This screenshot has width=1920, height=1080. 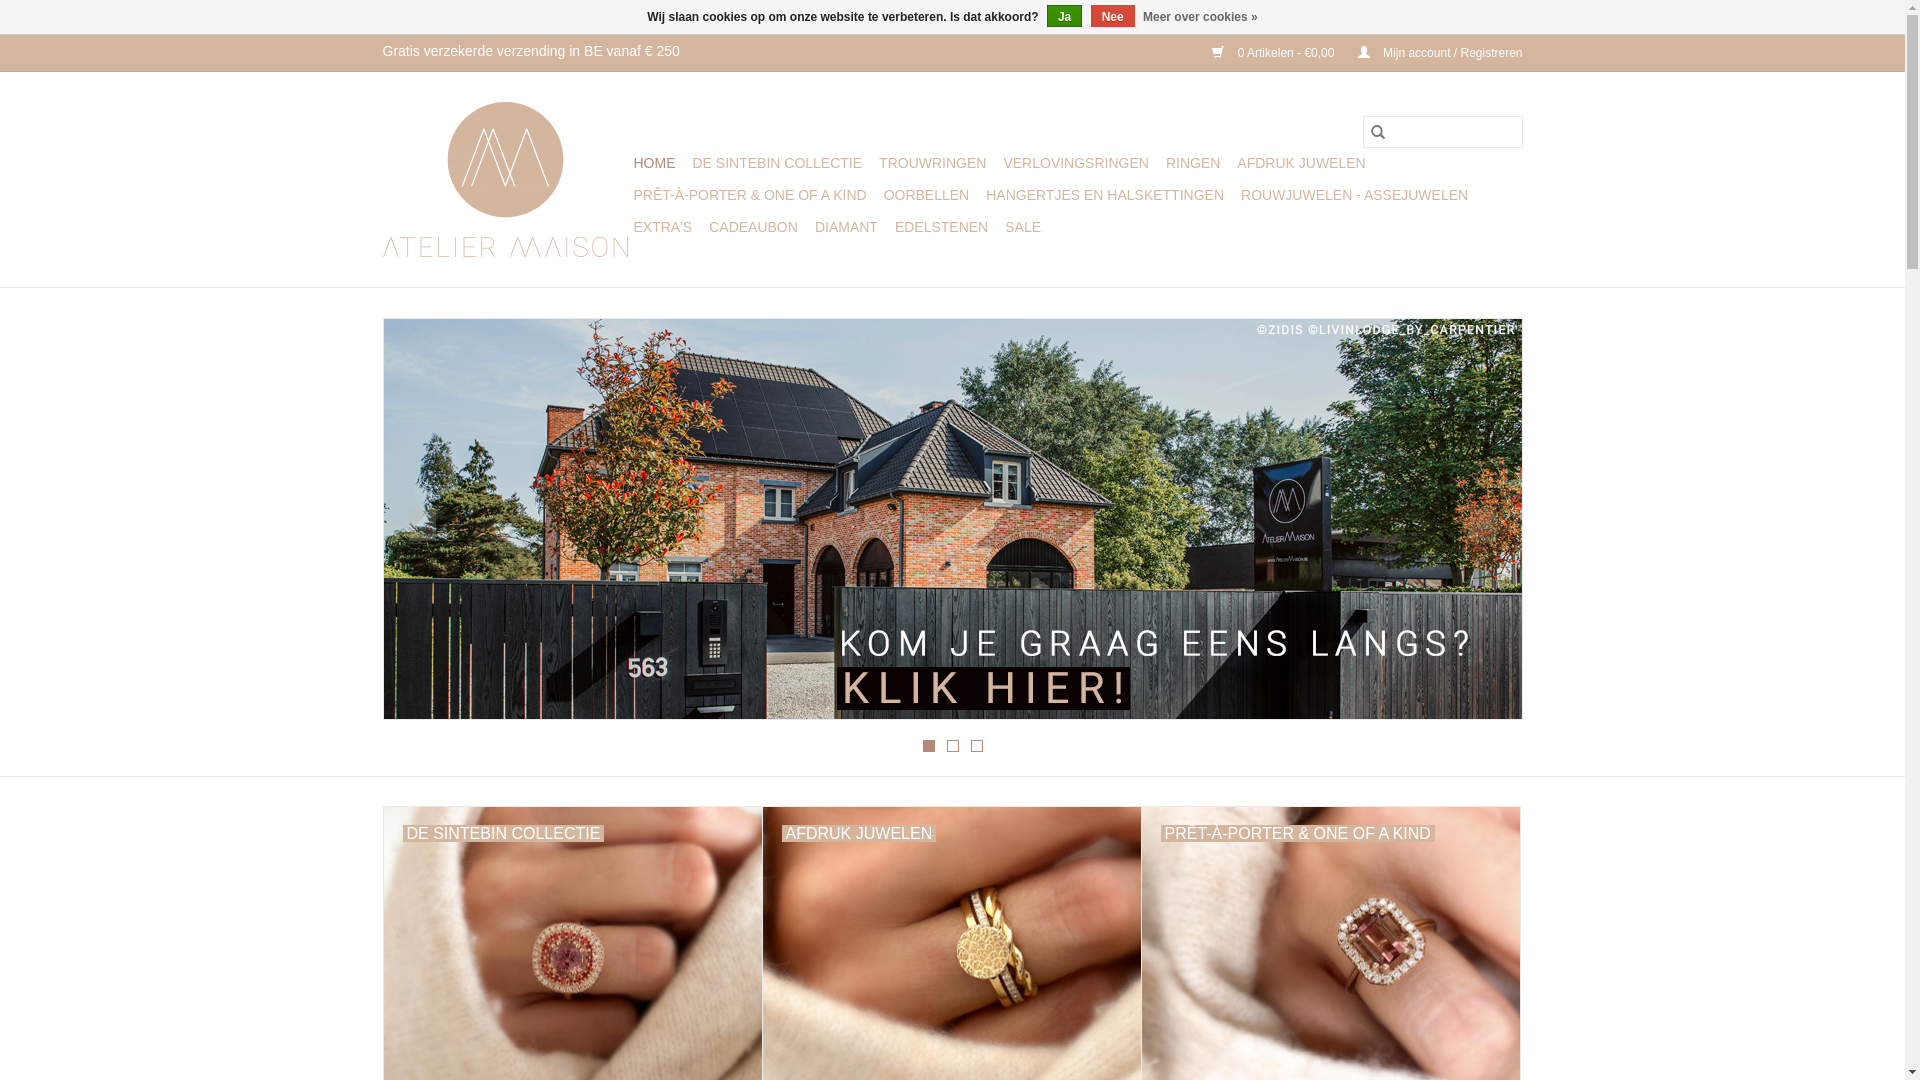 What do you see at coordinates (1064, 16) in the screenshot?
I see `Ja` at bounding box center [1064, 16].